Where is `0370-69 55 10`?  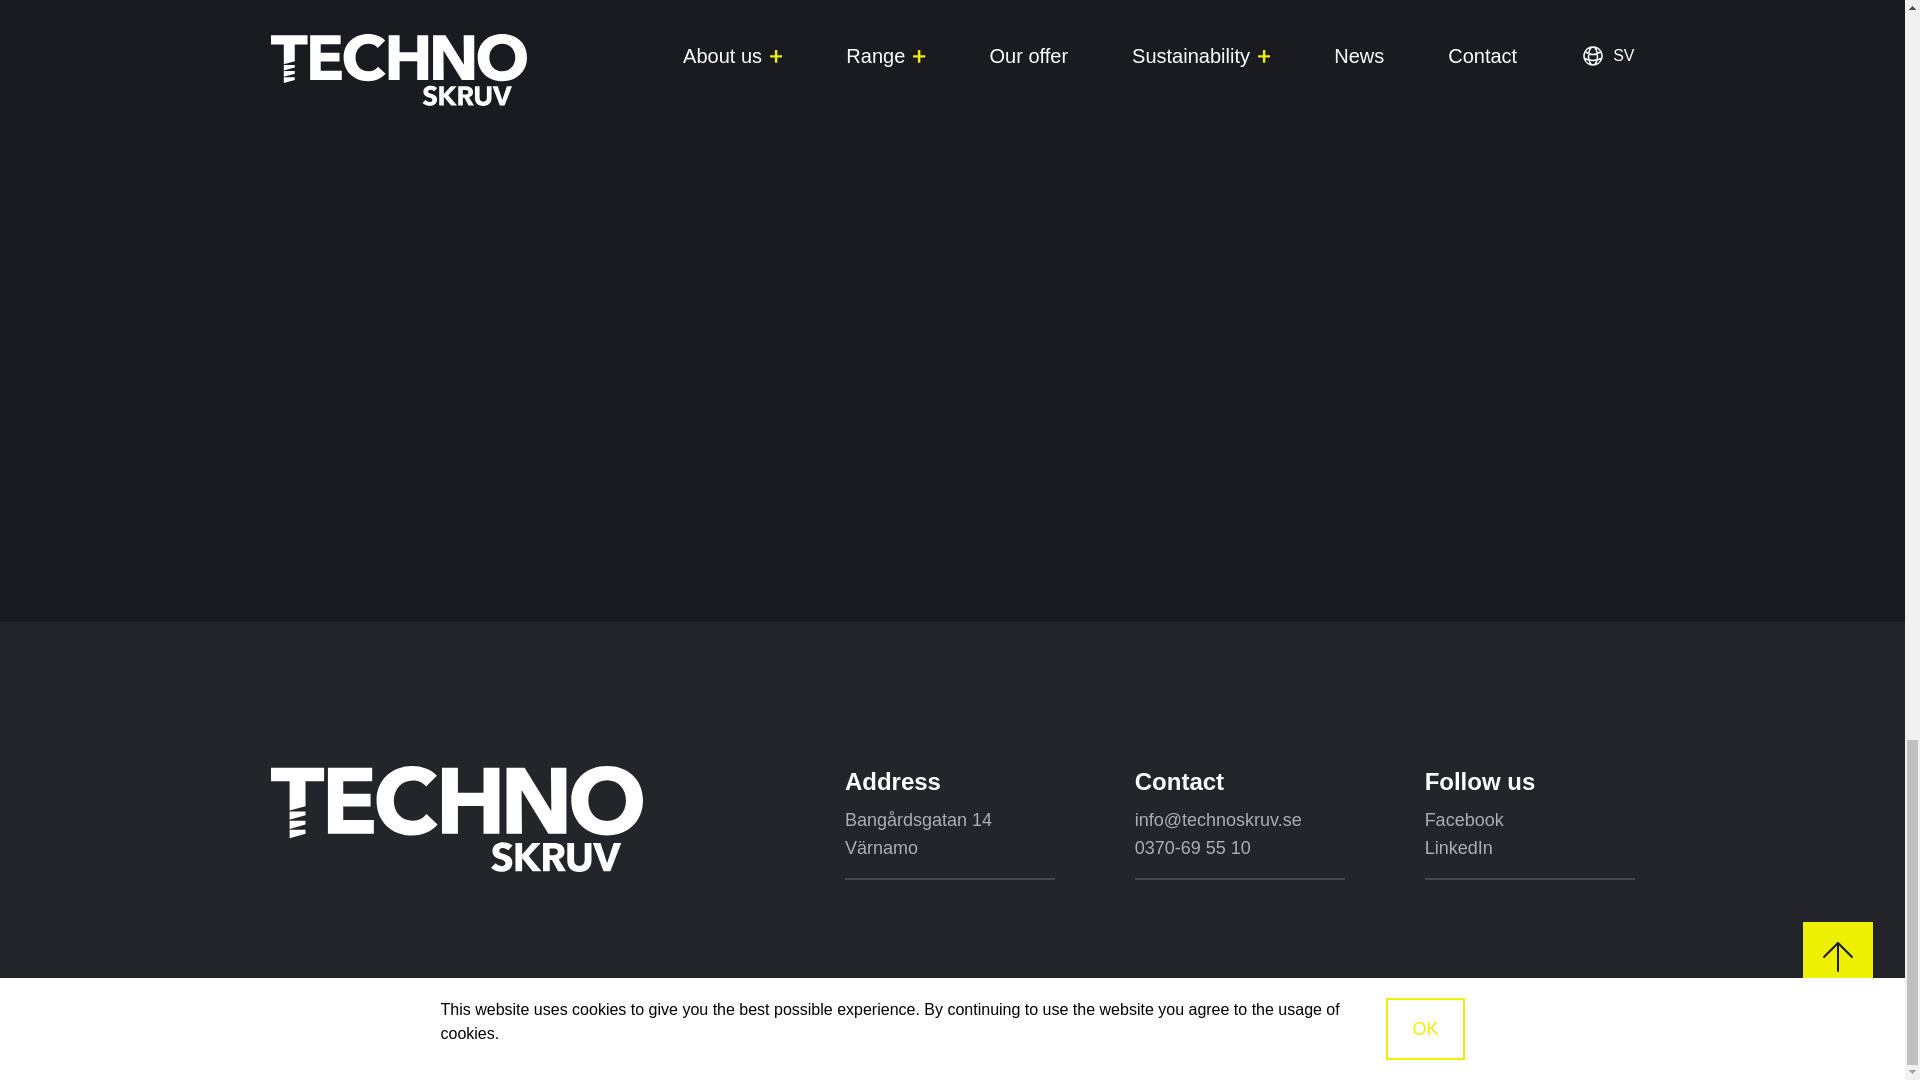
0370-69 55 10 is located at coordinates (1192, 847).